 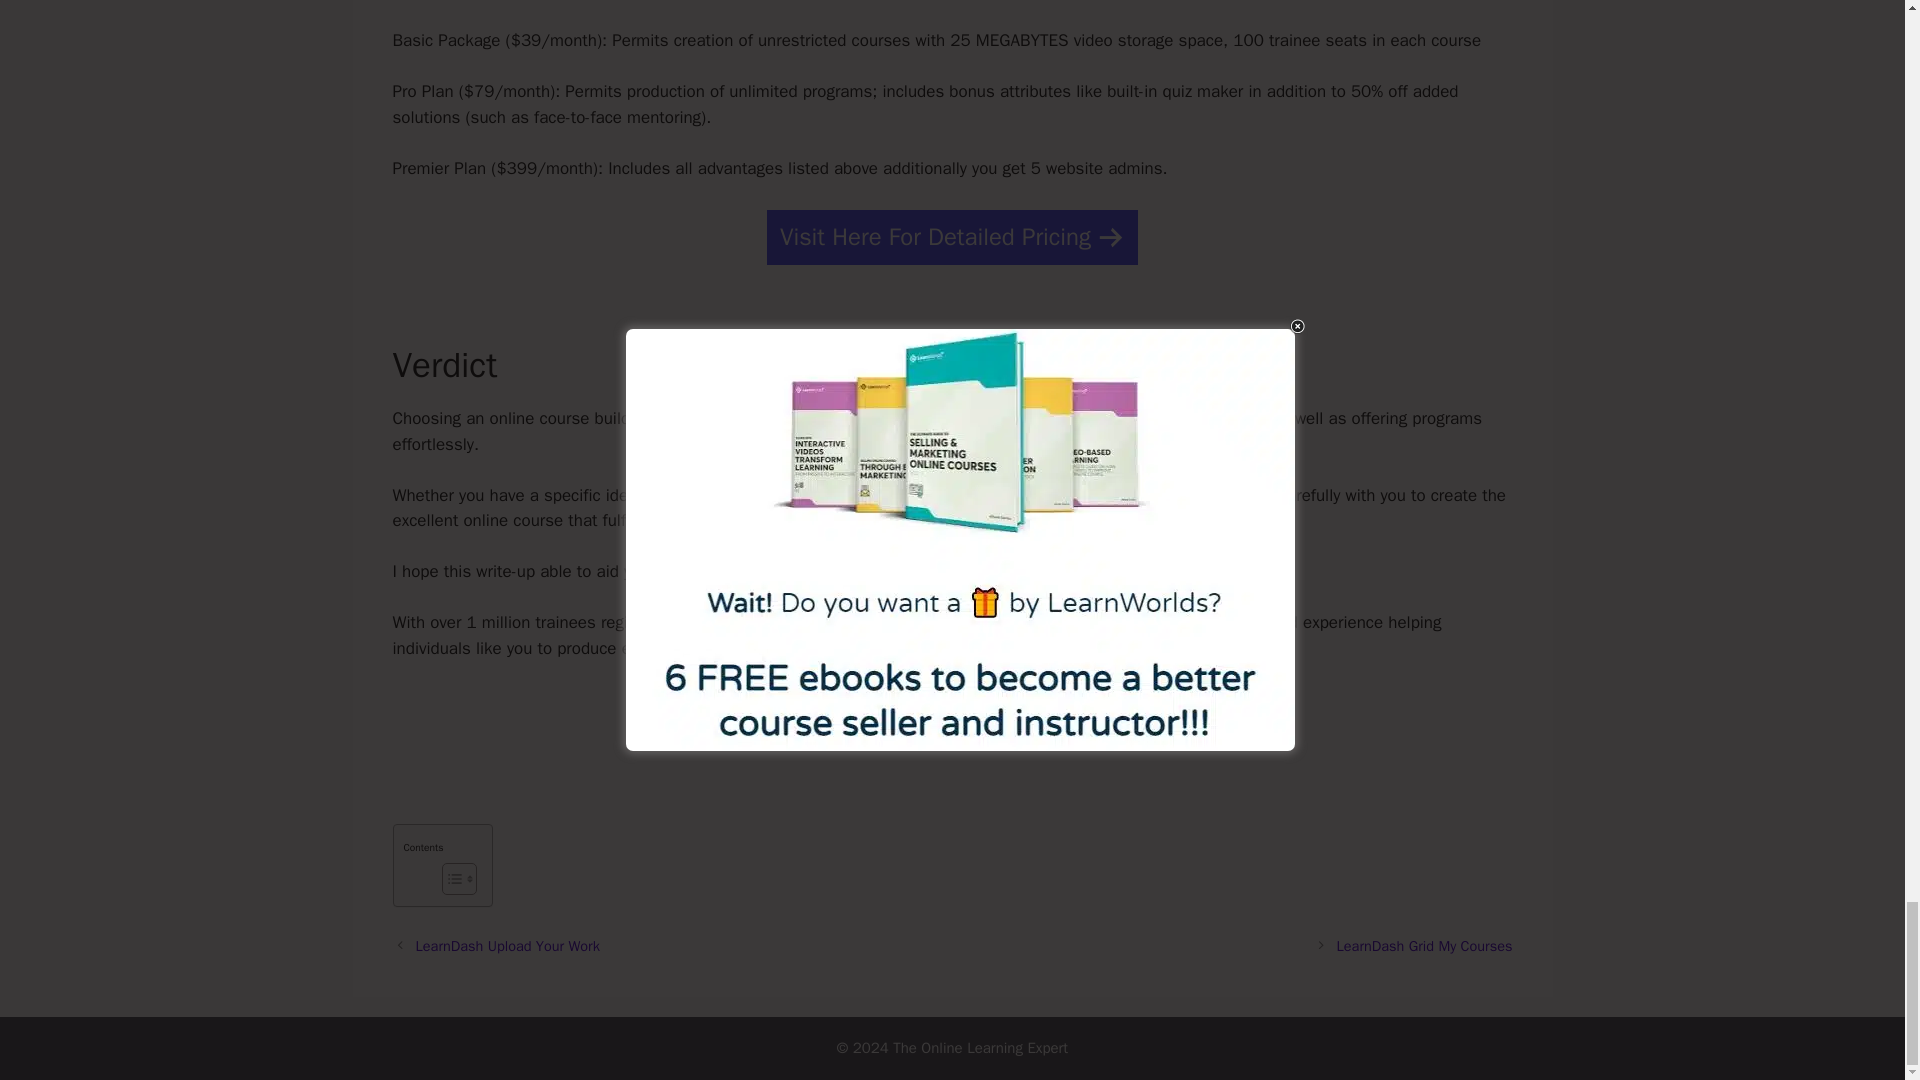 What do you see at coordinates (830, 418) in the screenshot?
I see `your online program success` at bounding box center [830, 418].